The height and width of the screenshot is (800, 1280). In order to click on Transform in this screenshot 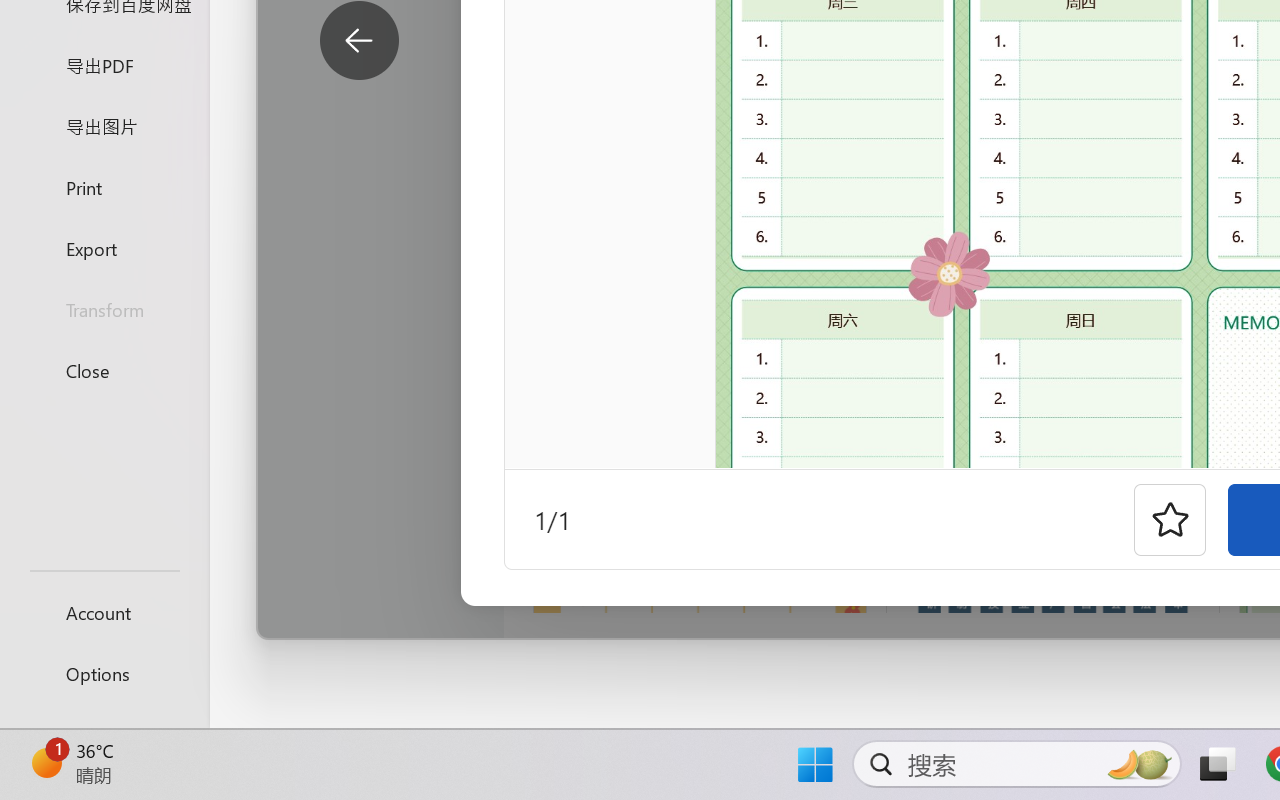, I will do `click(104, 310)`.